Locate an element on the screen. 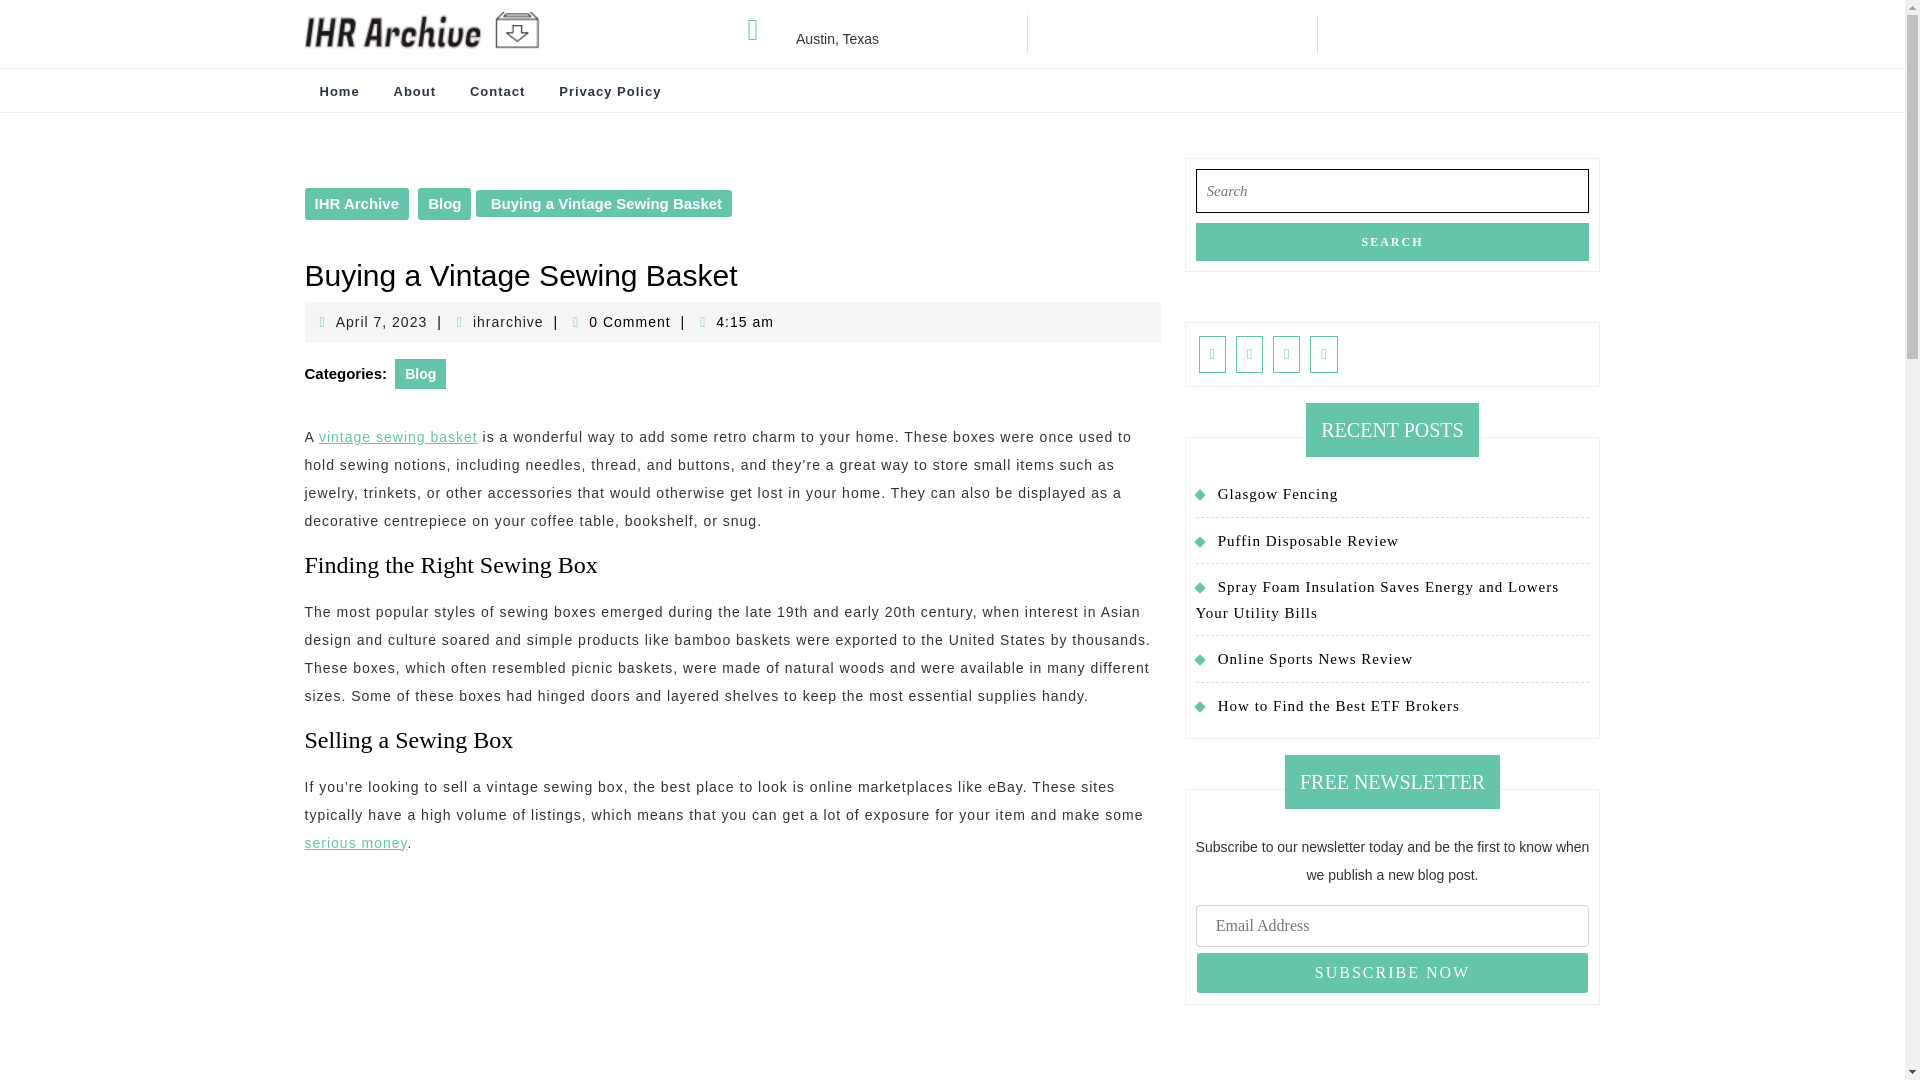 This screenshot has width=1920, height=1080. Blog is located at coordinates (1392, 972).